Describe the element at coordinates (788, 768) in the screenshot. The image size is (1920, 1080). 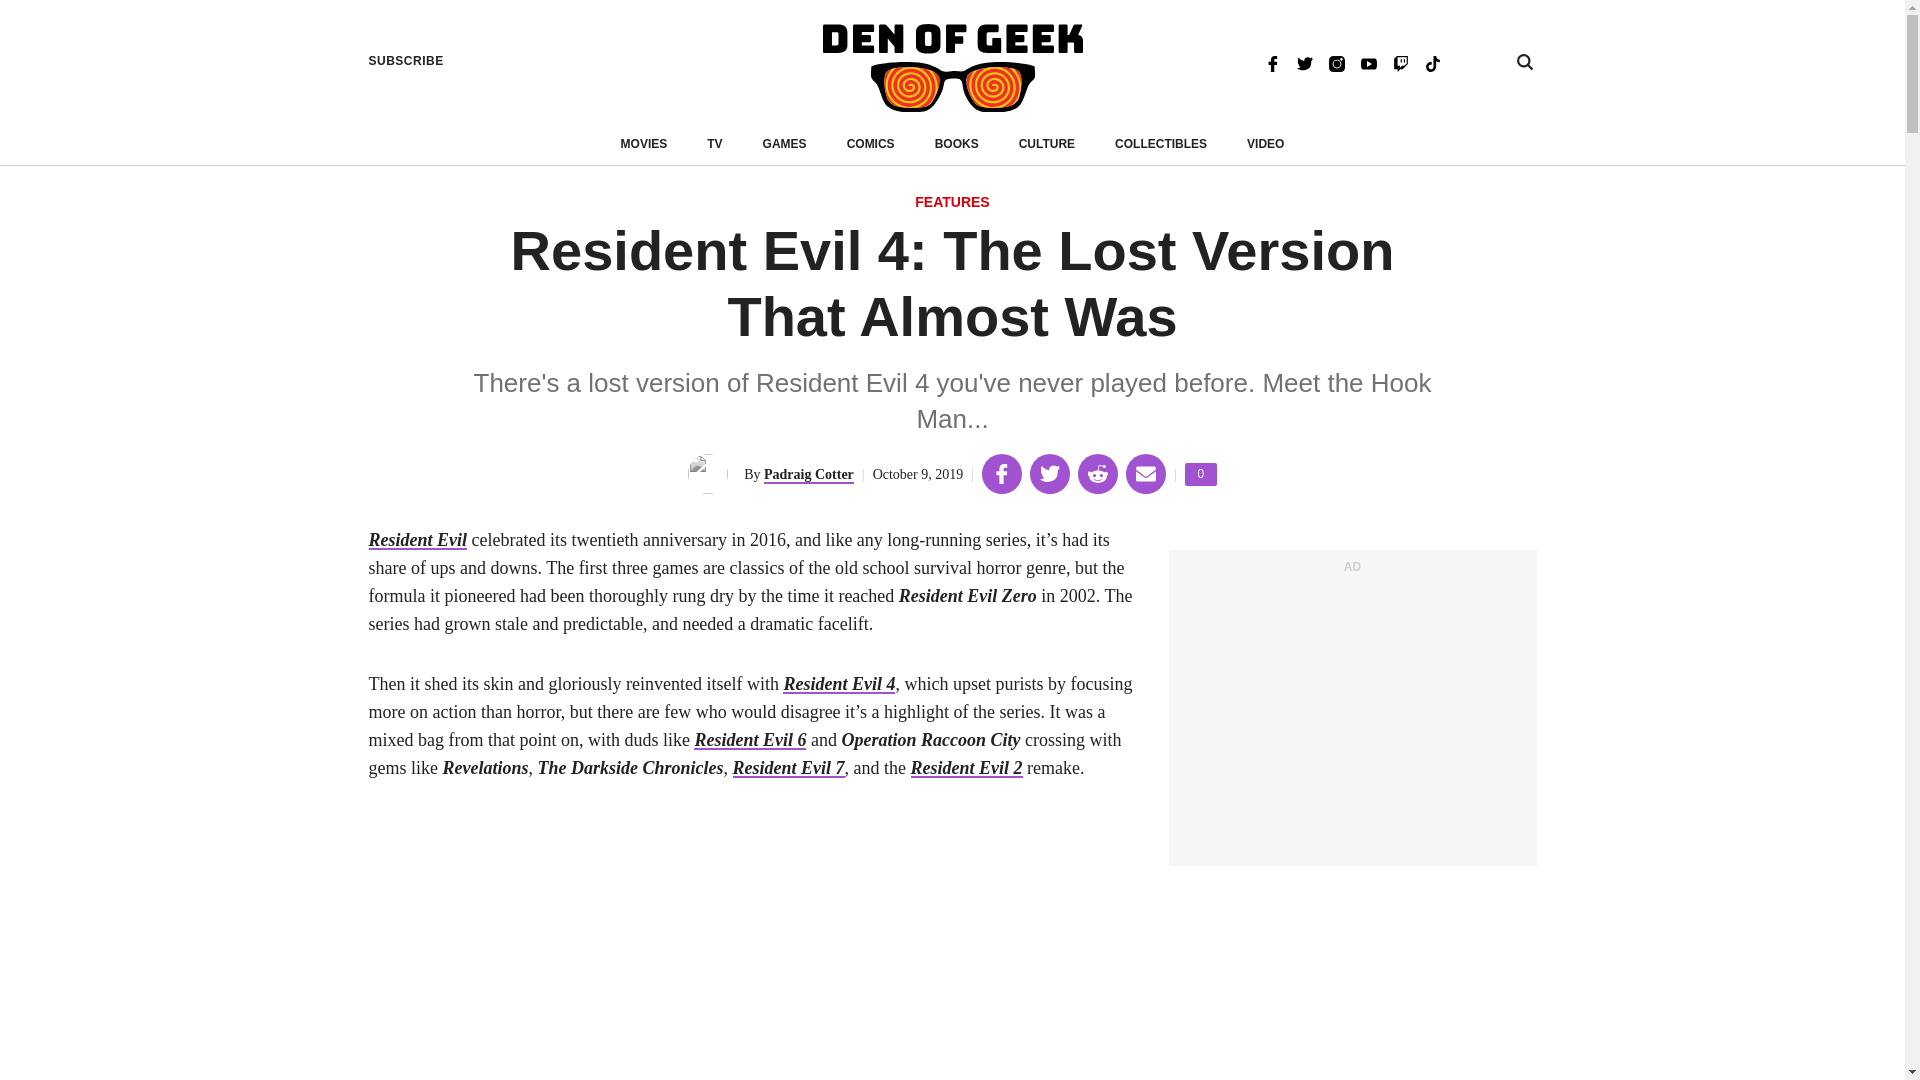
I see `Resident Evil 2 Review` at that location.